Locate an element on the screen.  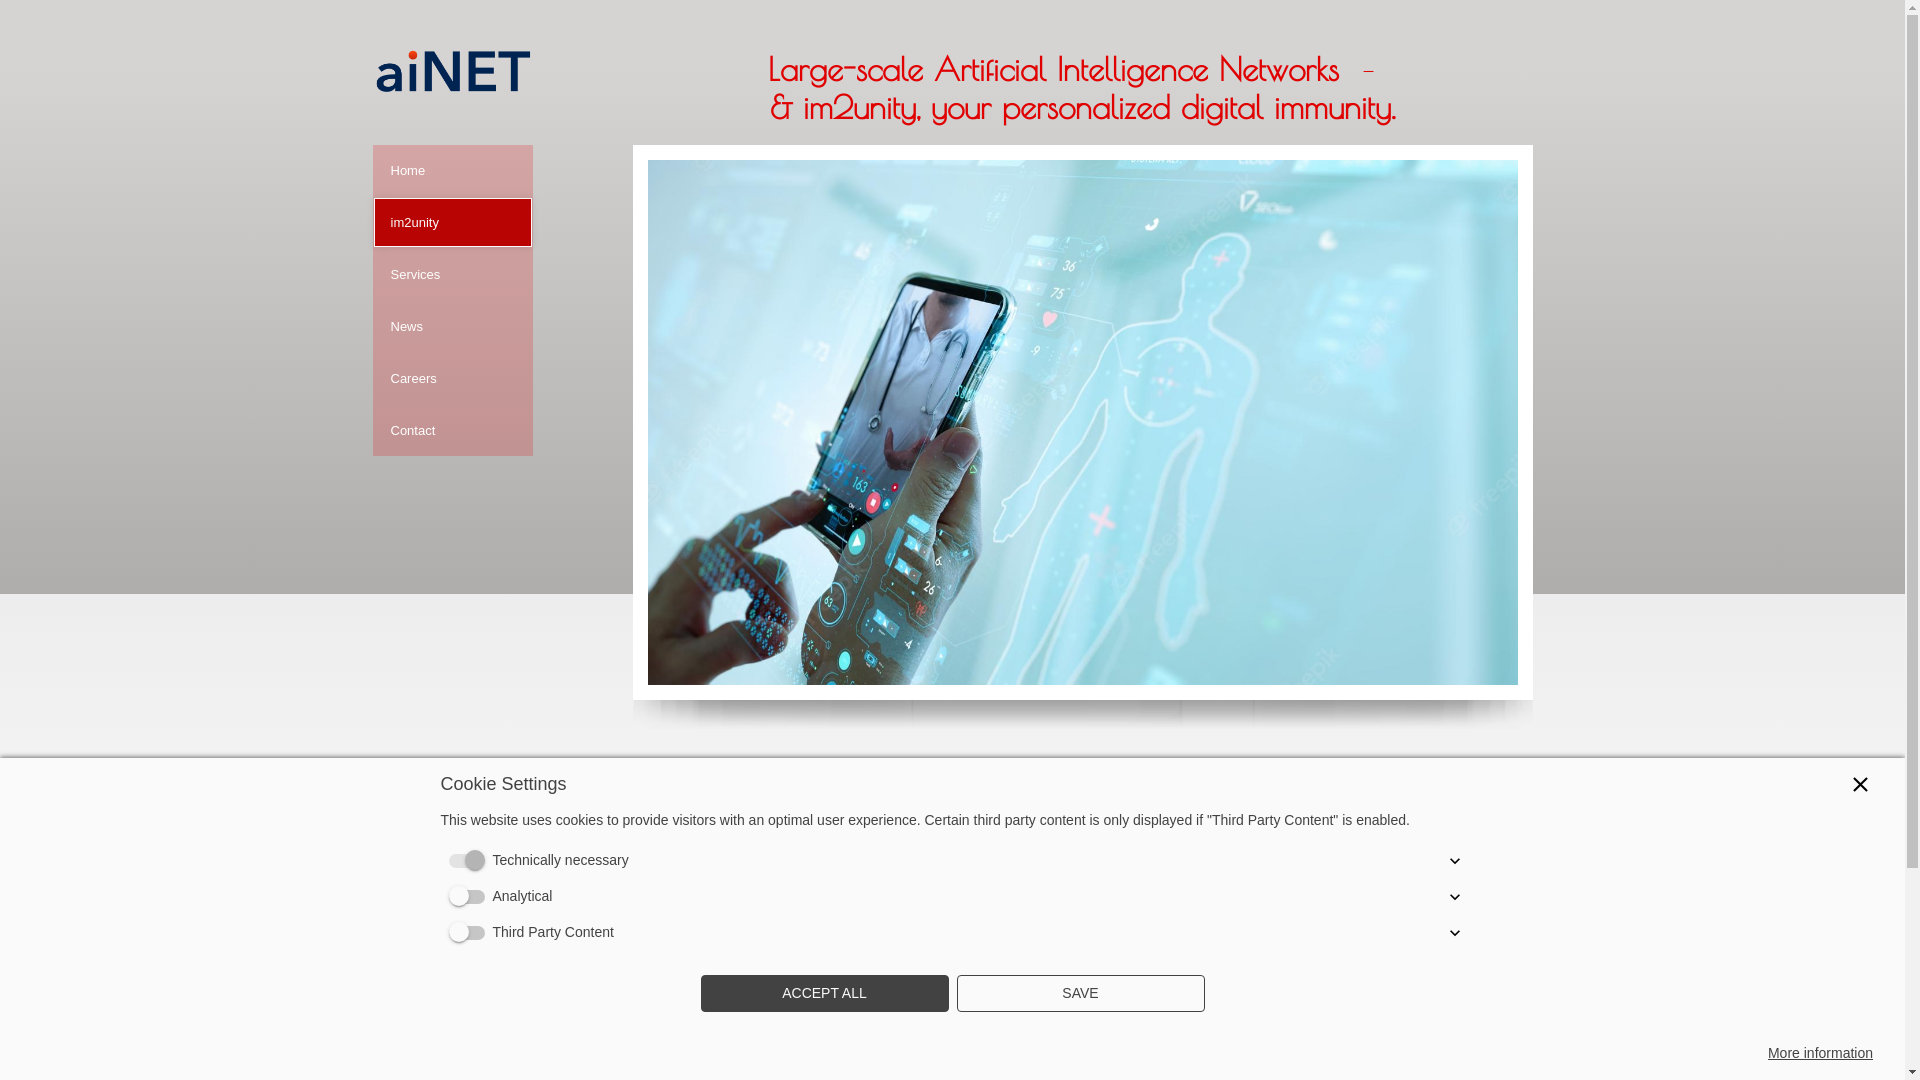
News is located at coordinates (452, 326).